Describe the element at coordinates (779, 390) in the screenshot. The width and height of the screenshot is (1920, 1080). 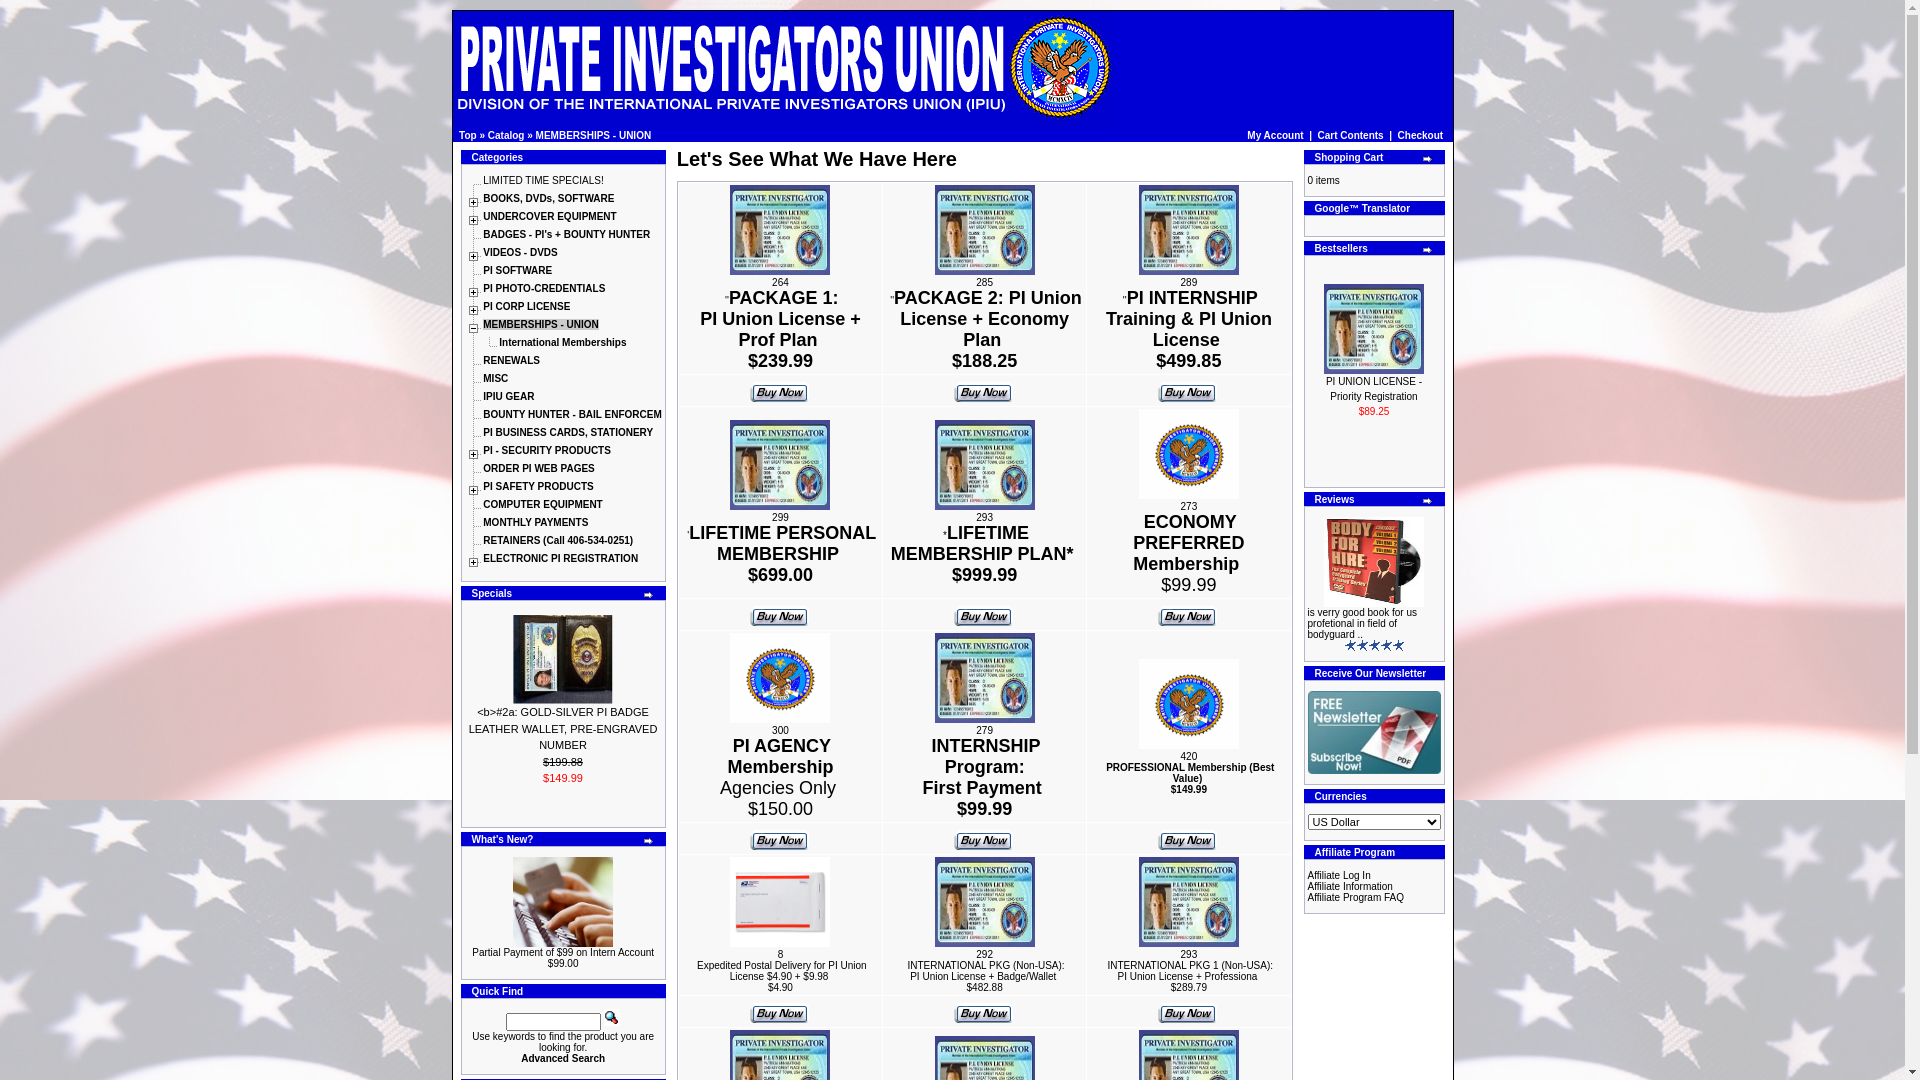
I see ` Buy Now ` at that location.